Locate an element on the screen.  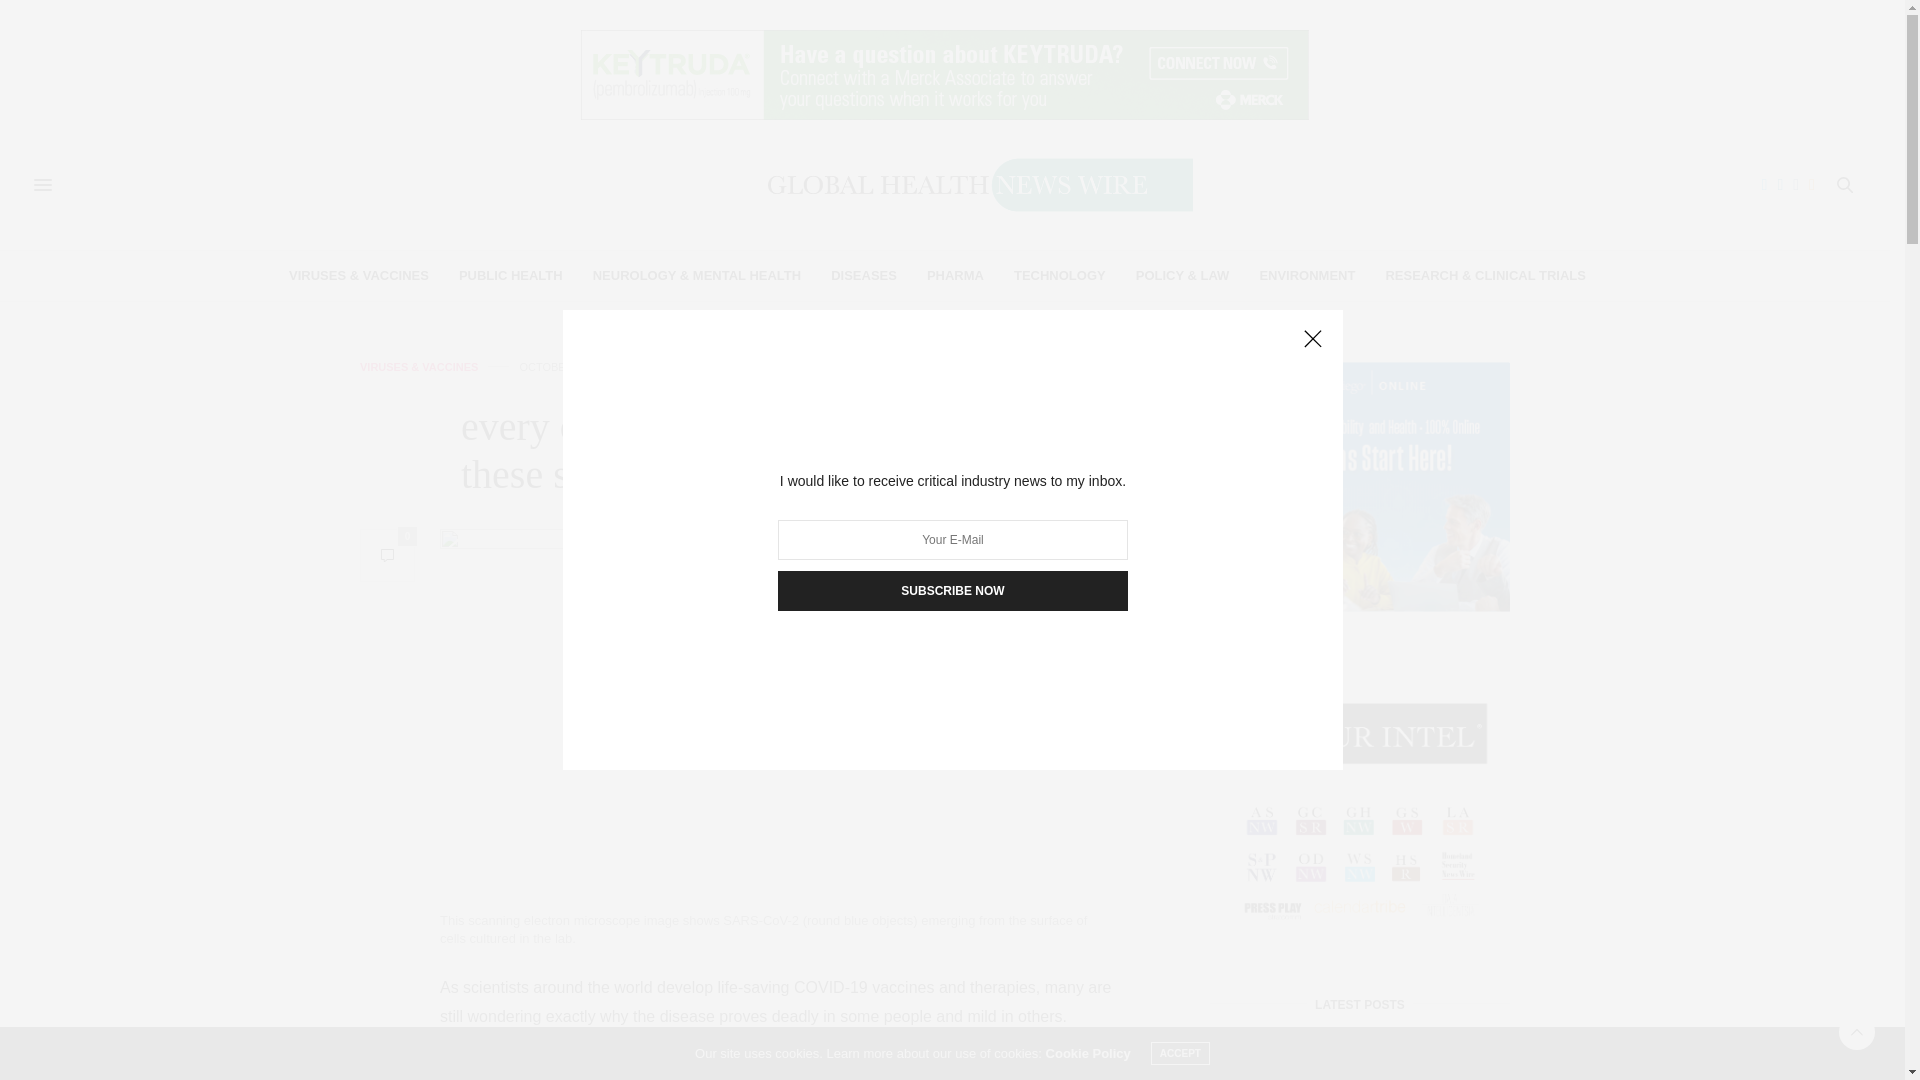
PHARMA is located at coordinates (955, 276).